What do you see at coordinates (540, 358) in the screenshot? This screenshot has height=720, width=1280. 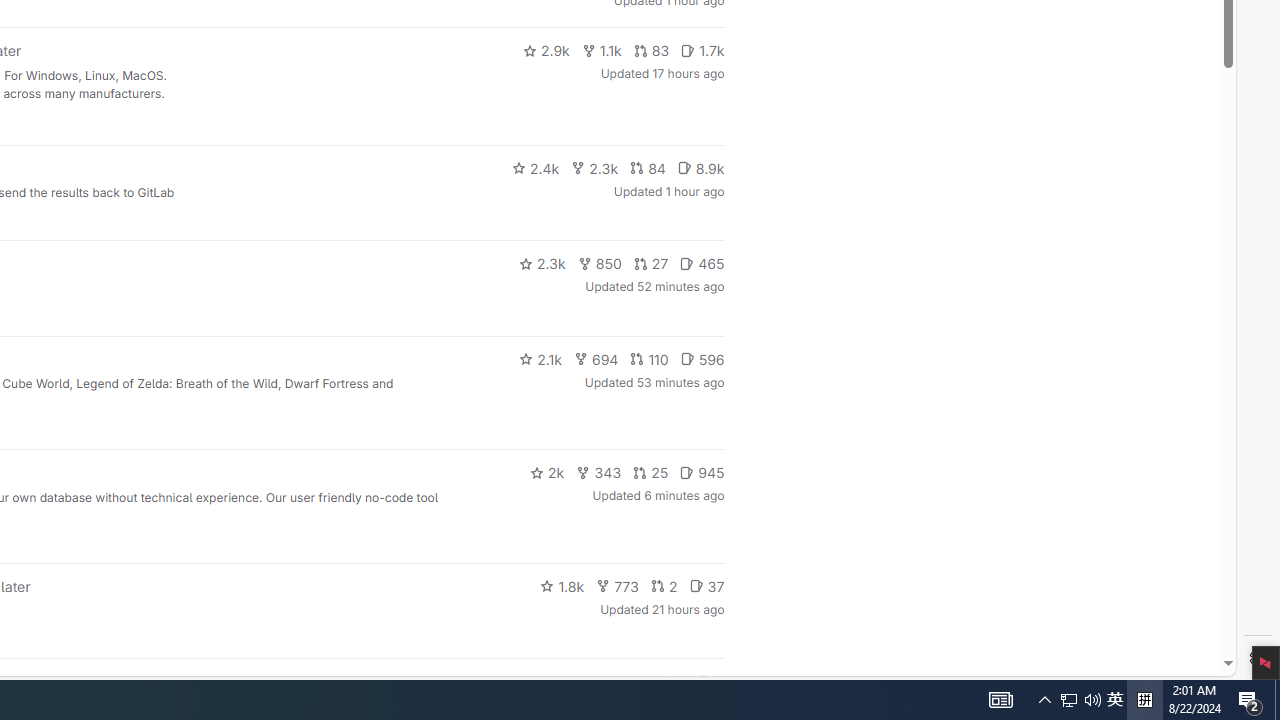 I see `2.1k` at bounding box center [540, 358].